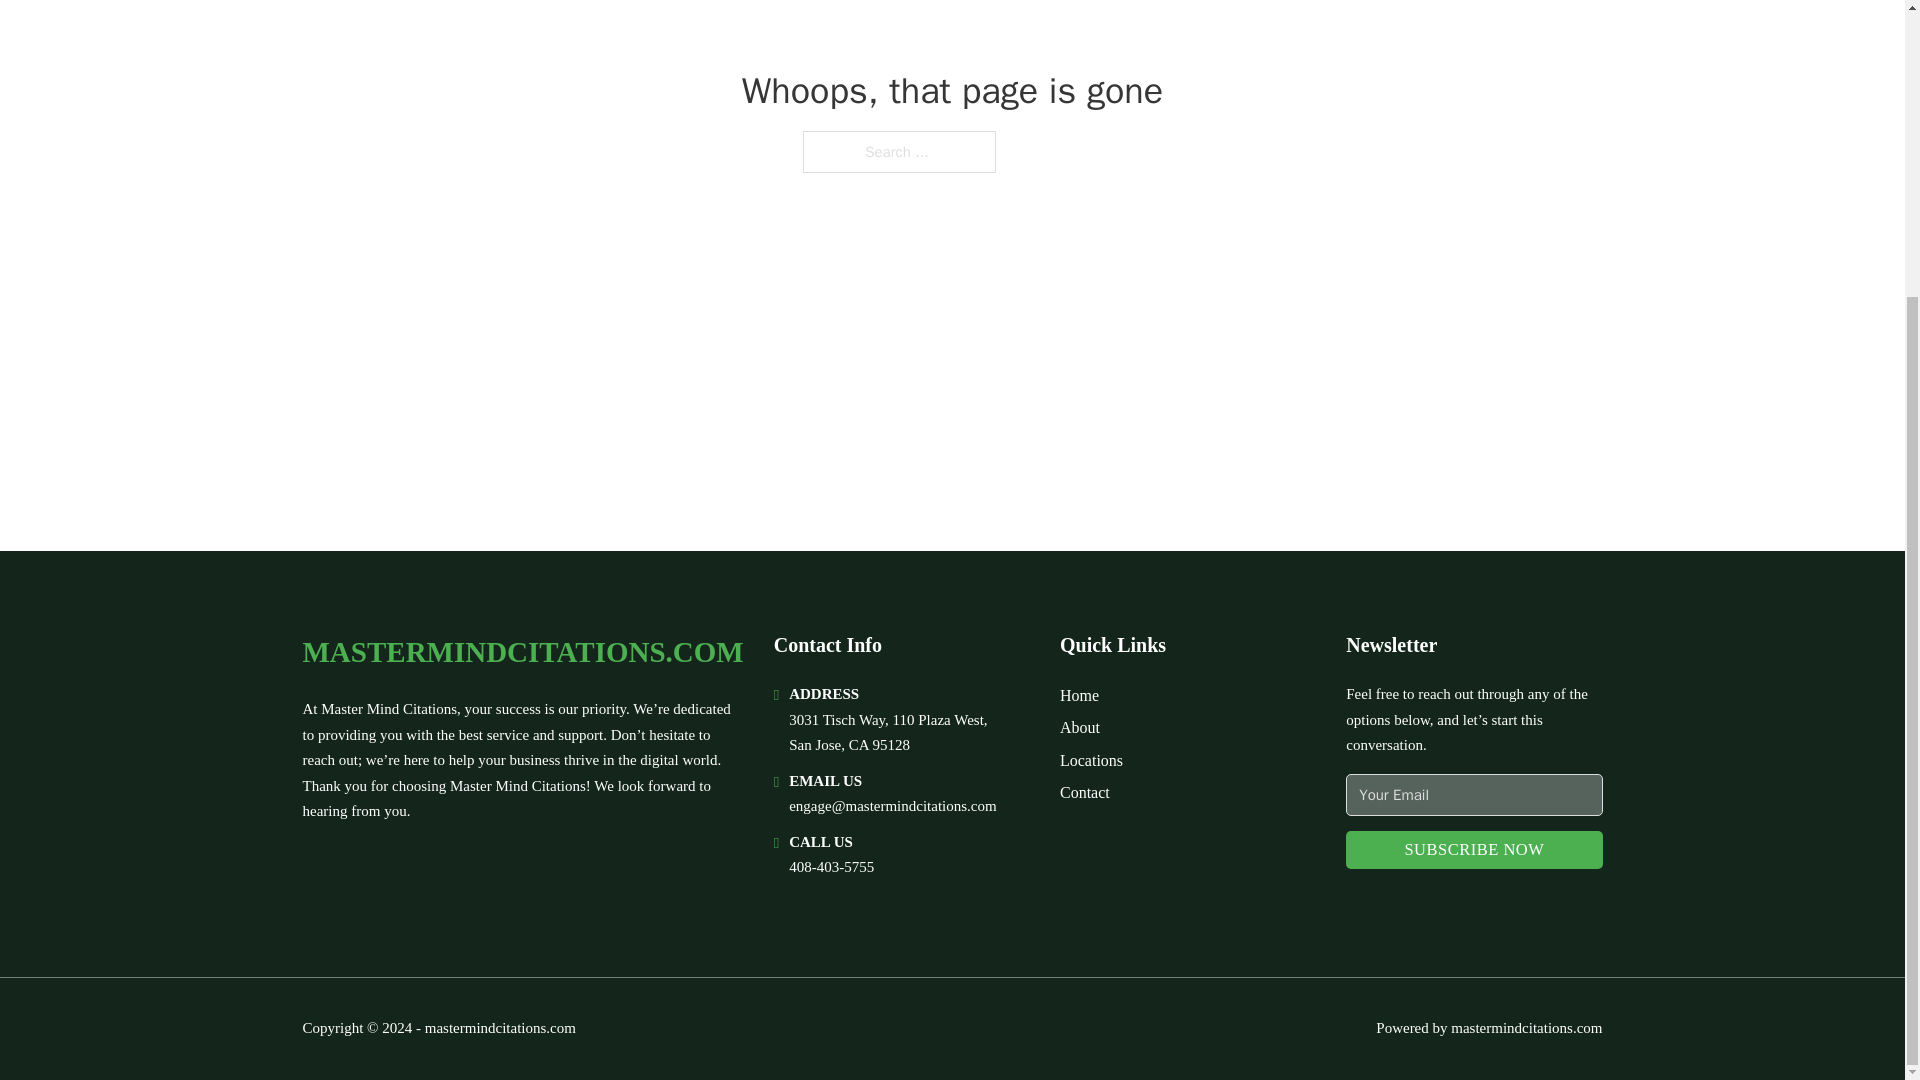 The image size is (1920, 1080). What do you see at coordinates (1091, 760) in the screenshot?
I see `Locations` at bounding box center [1091, 760].